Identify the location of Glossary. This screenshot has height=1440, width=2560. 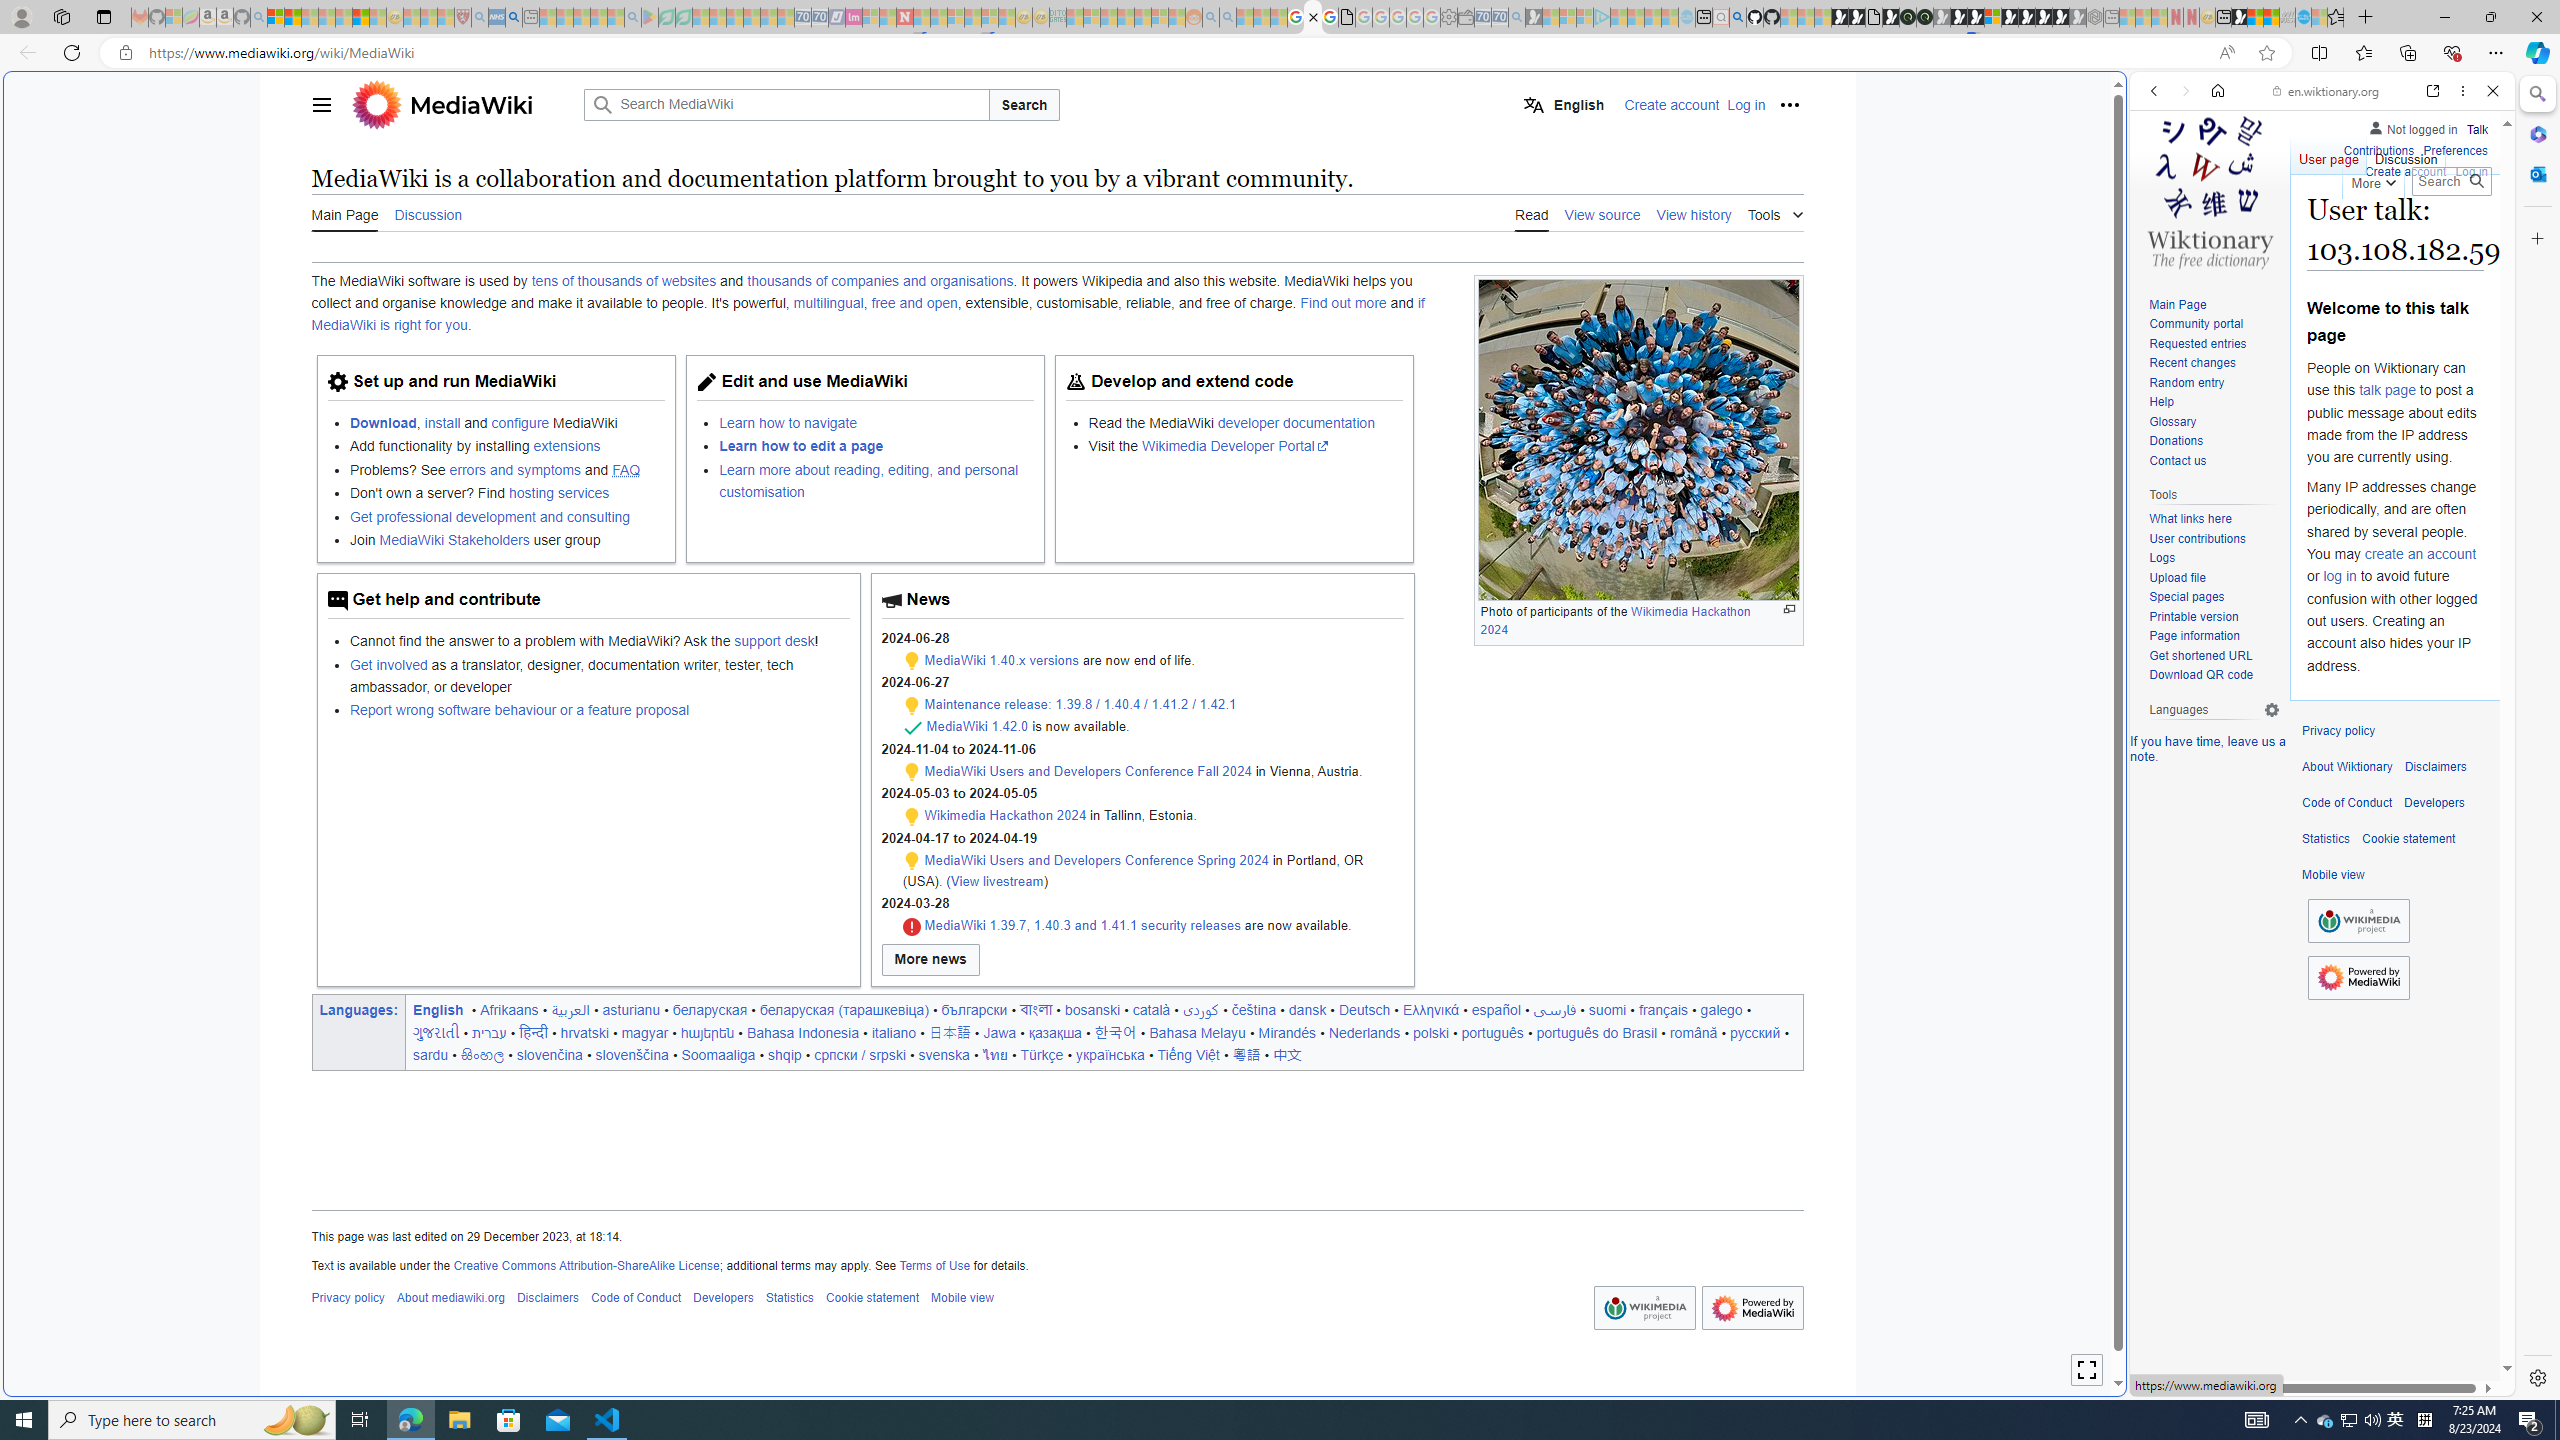
(2172, 422).